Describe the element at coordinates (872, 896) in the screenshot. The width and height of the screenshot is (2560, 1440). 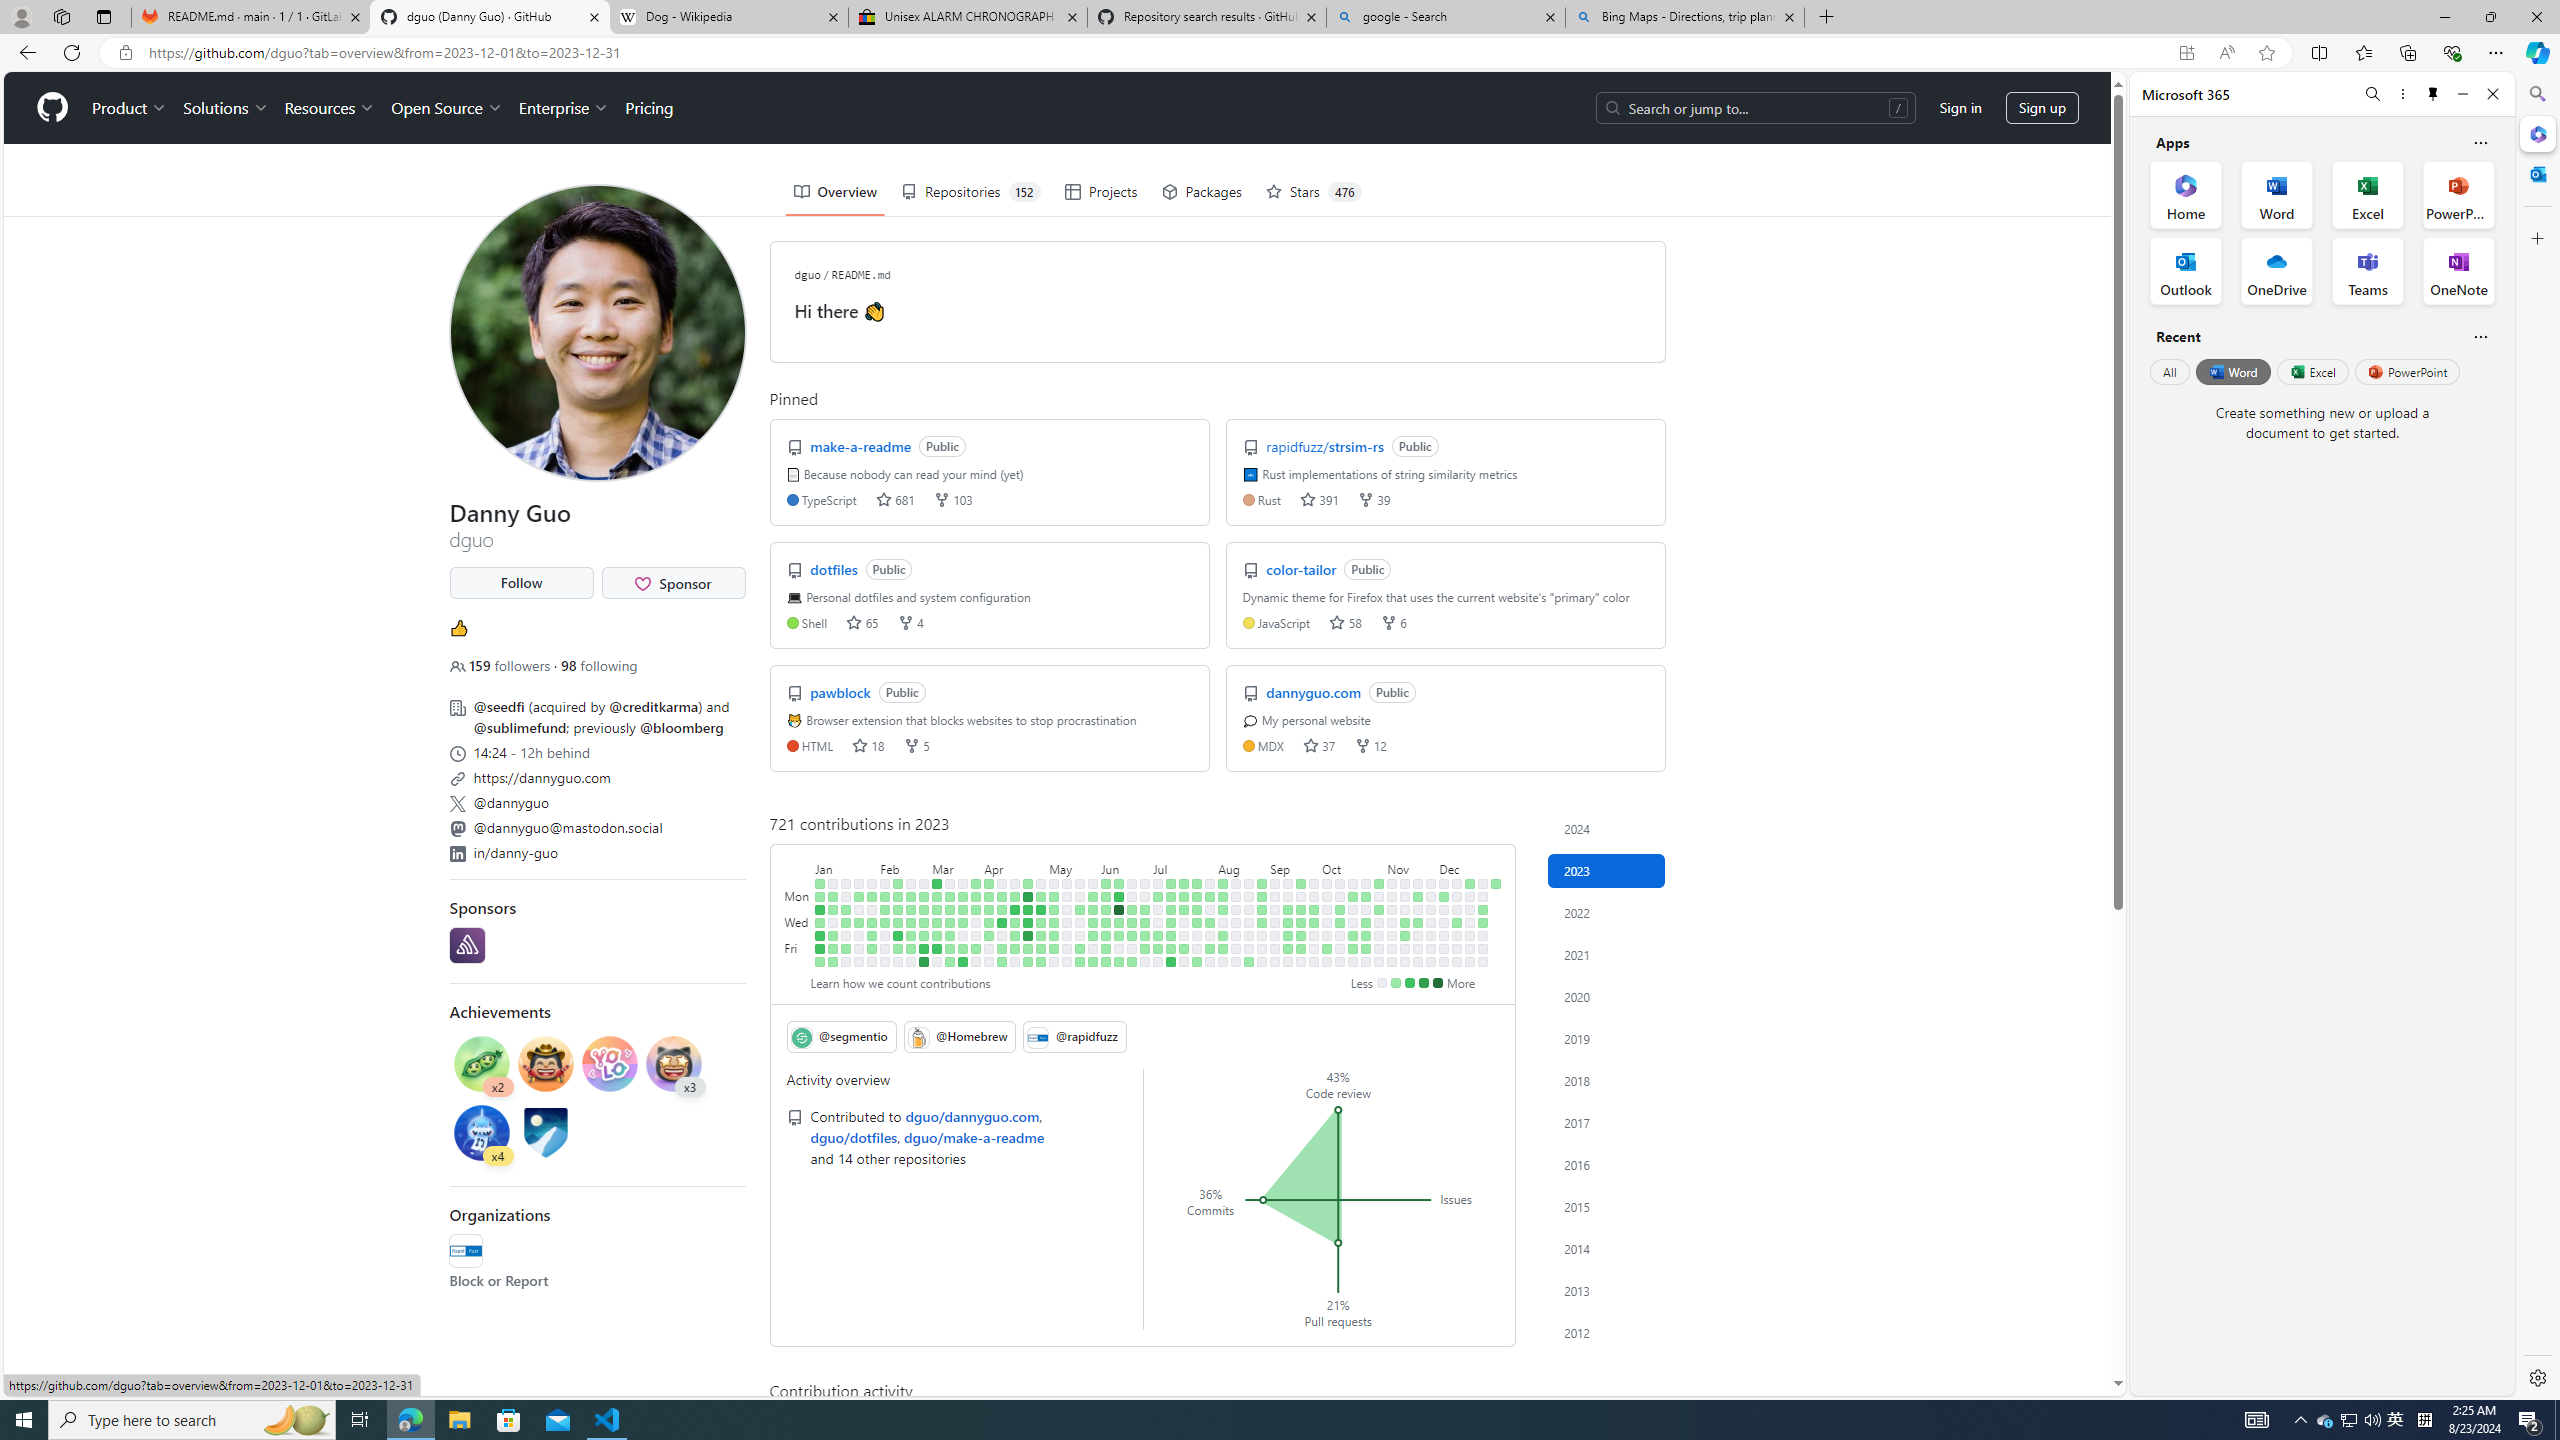
I see `1 contribution on January 30th.` at that location.